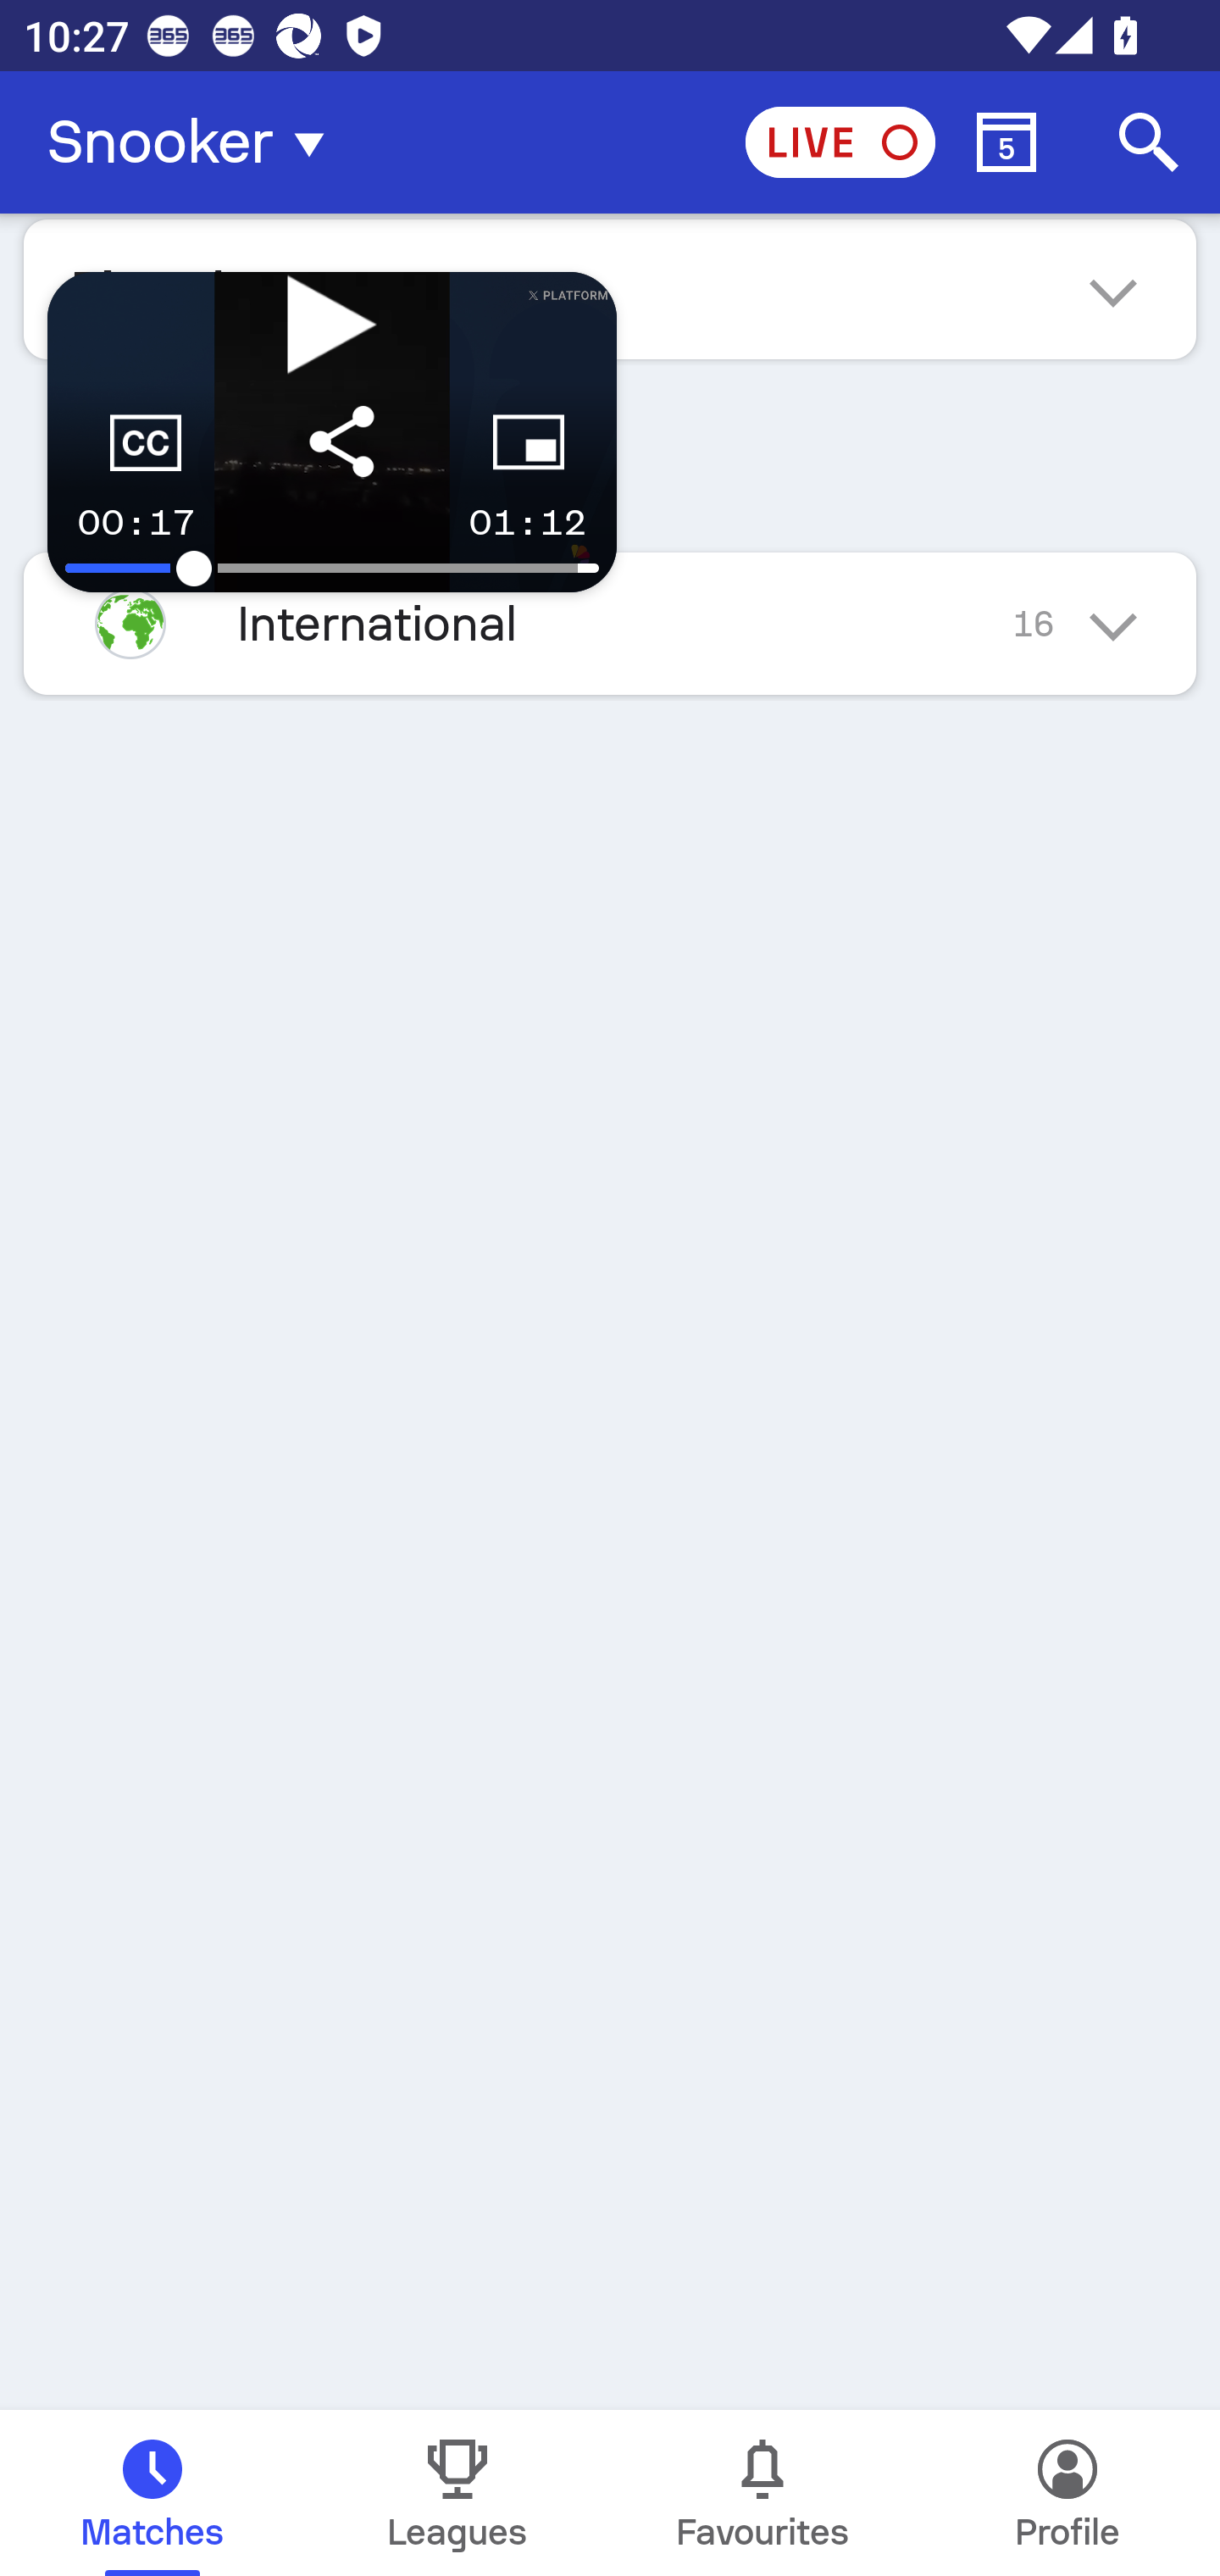 The width and height of the screenshot is (1220, 2576). I want to click on Snooker, so click(195, 142).